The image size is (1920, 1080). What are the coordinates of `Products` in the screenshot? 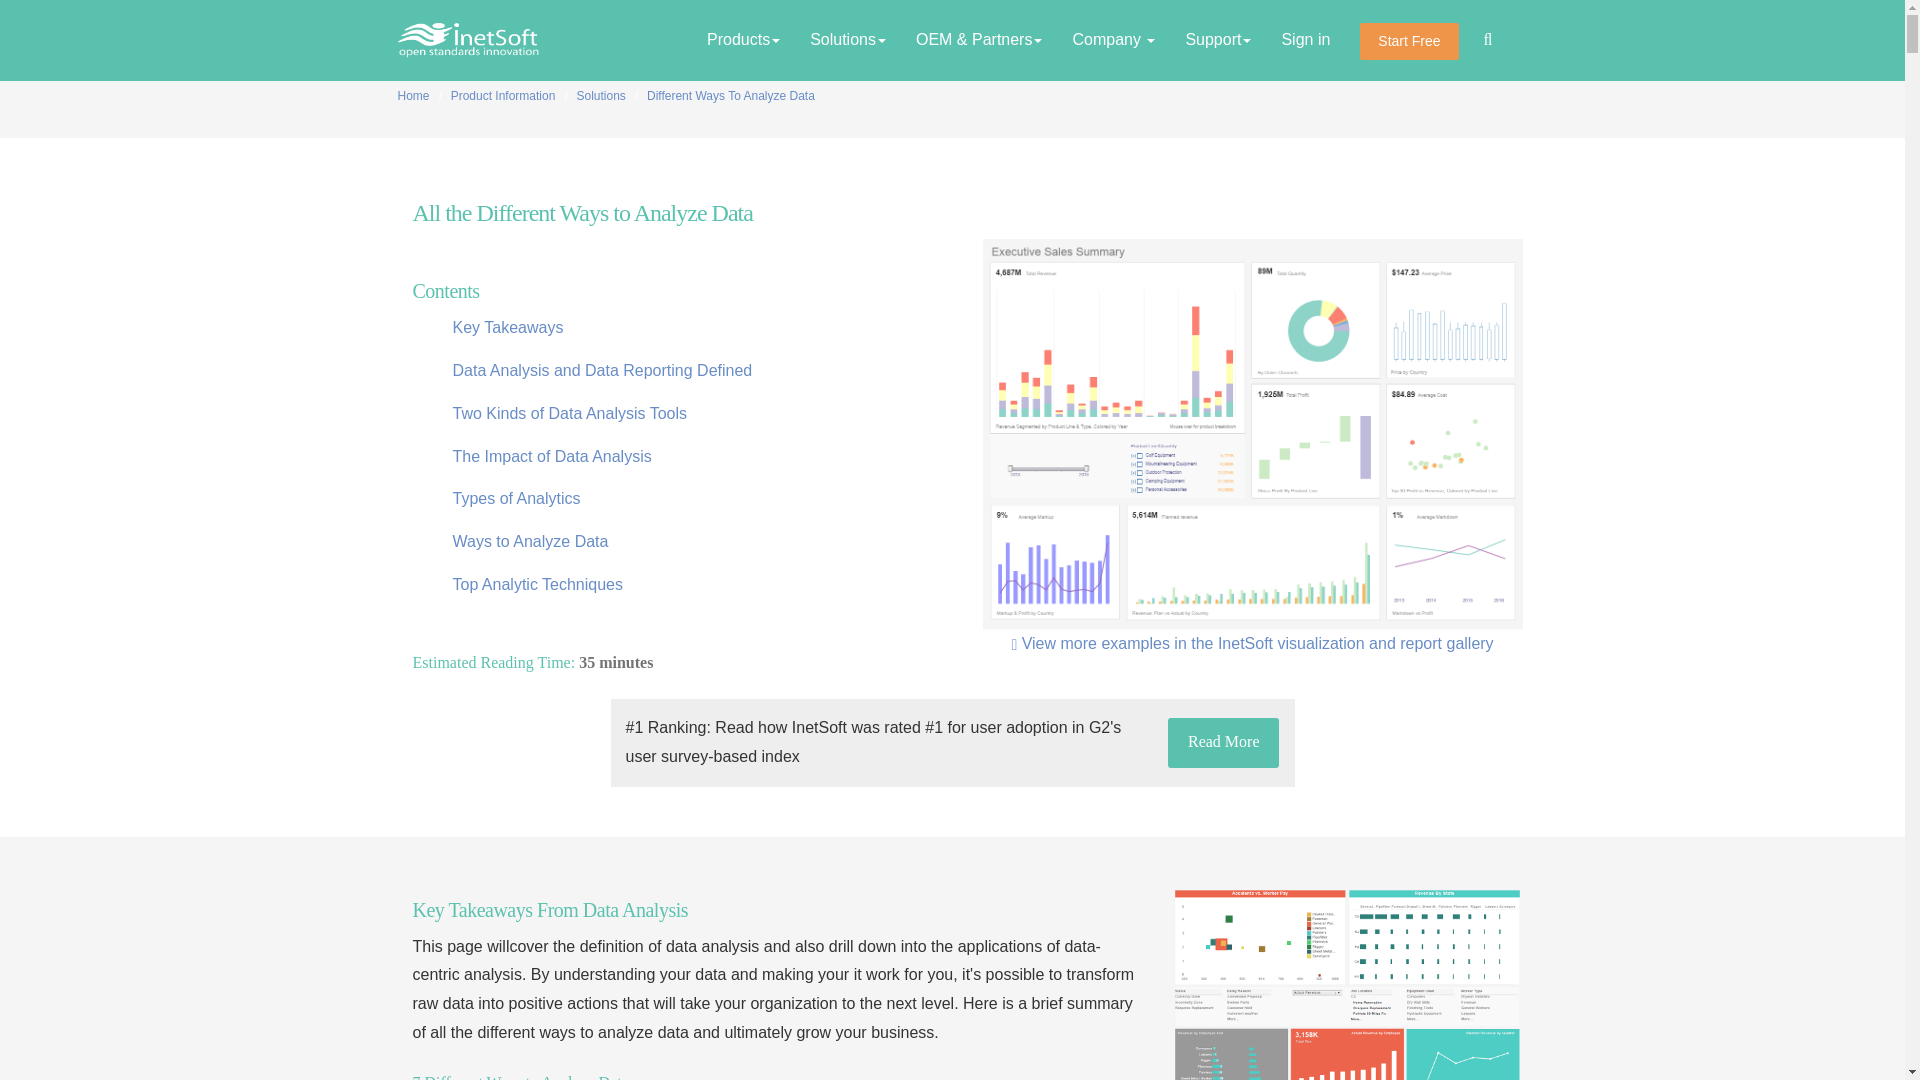 It's located at (742, 40).